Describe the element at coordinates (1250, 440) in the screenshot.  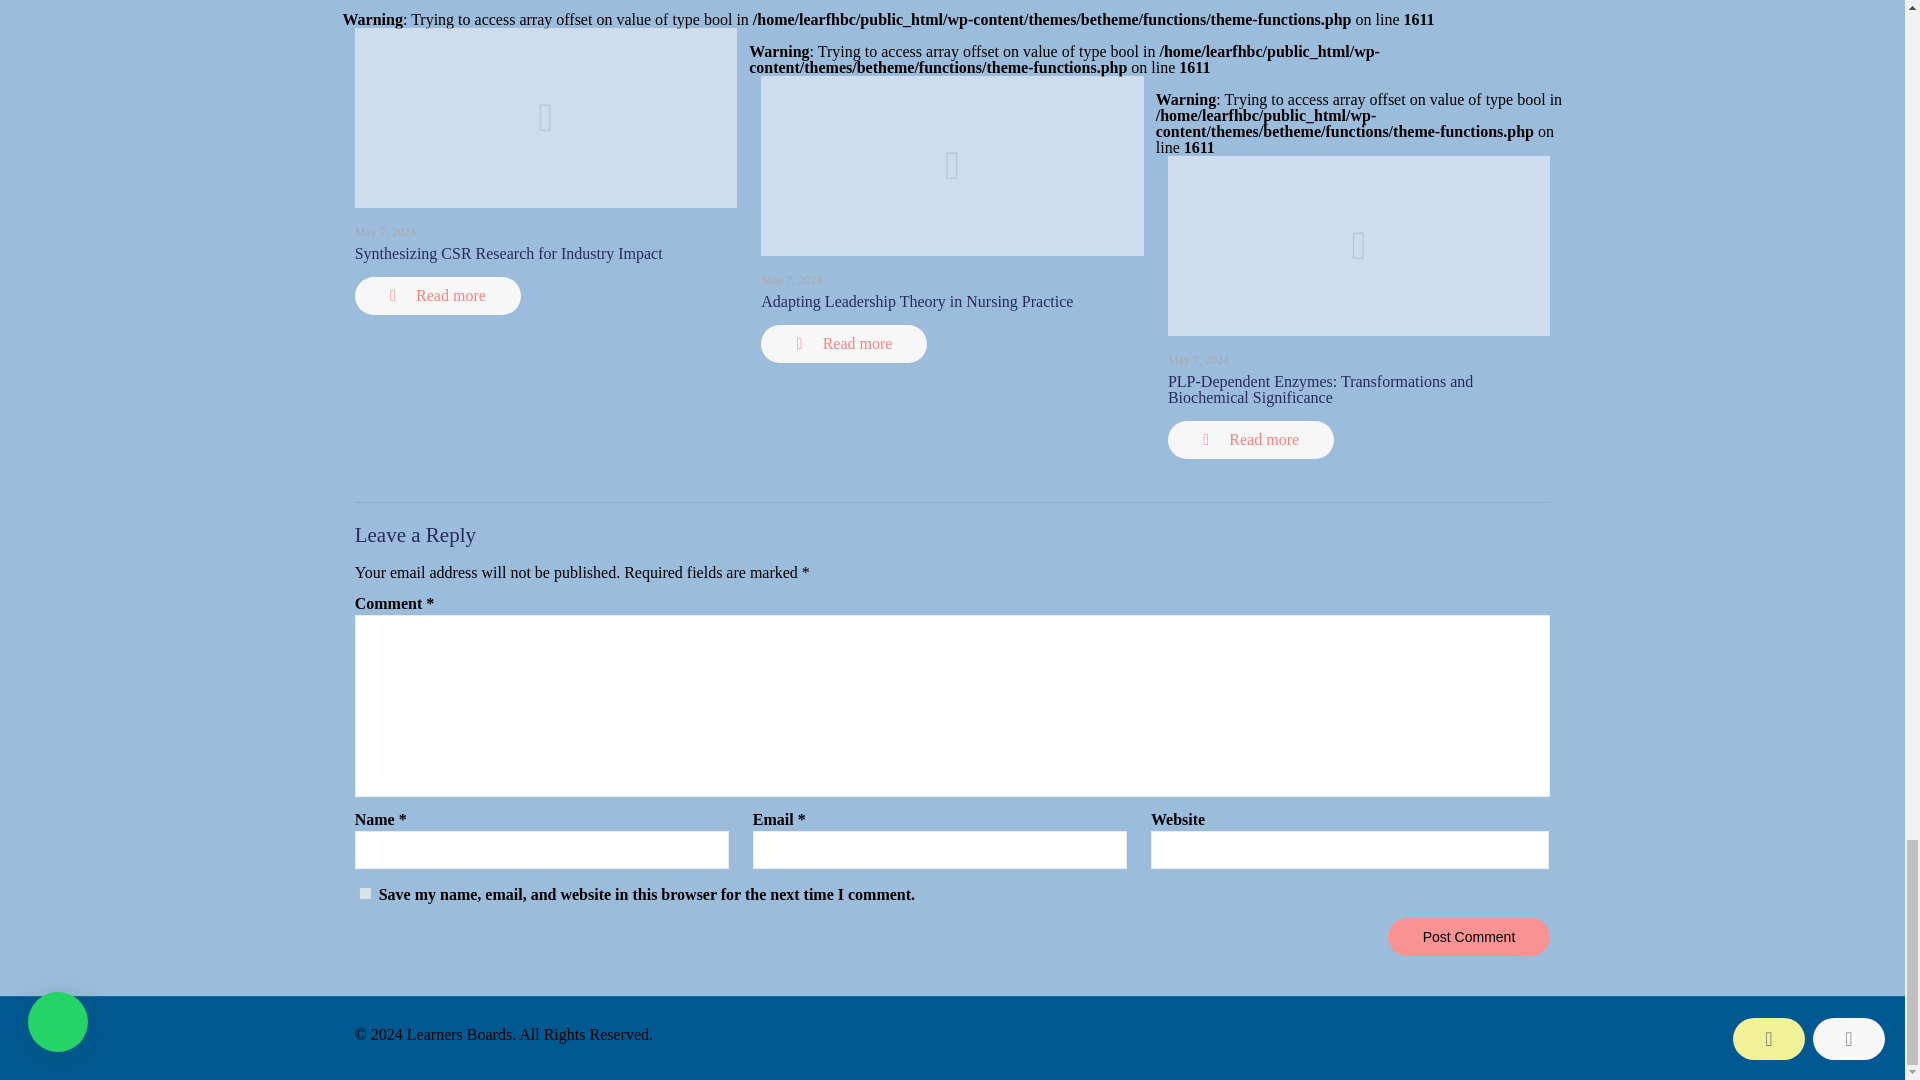
I see `Read more` at that location.